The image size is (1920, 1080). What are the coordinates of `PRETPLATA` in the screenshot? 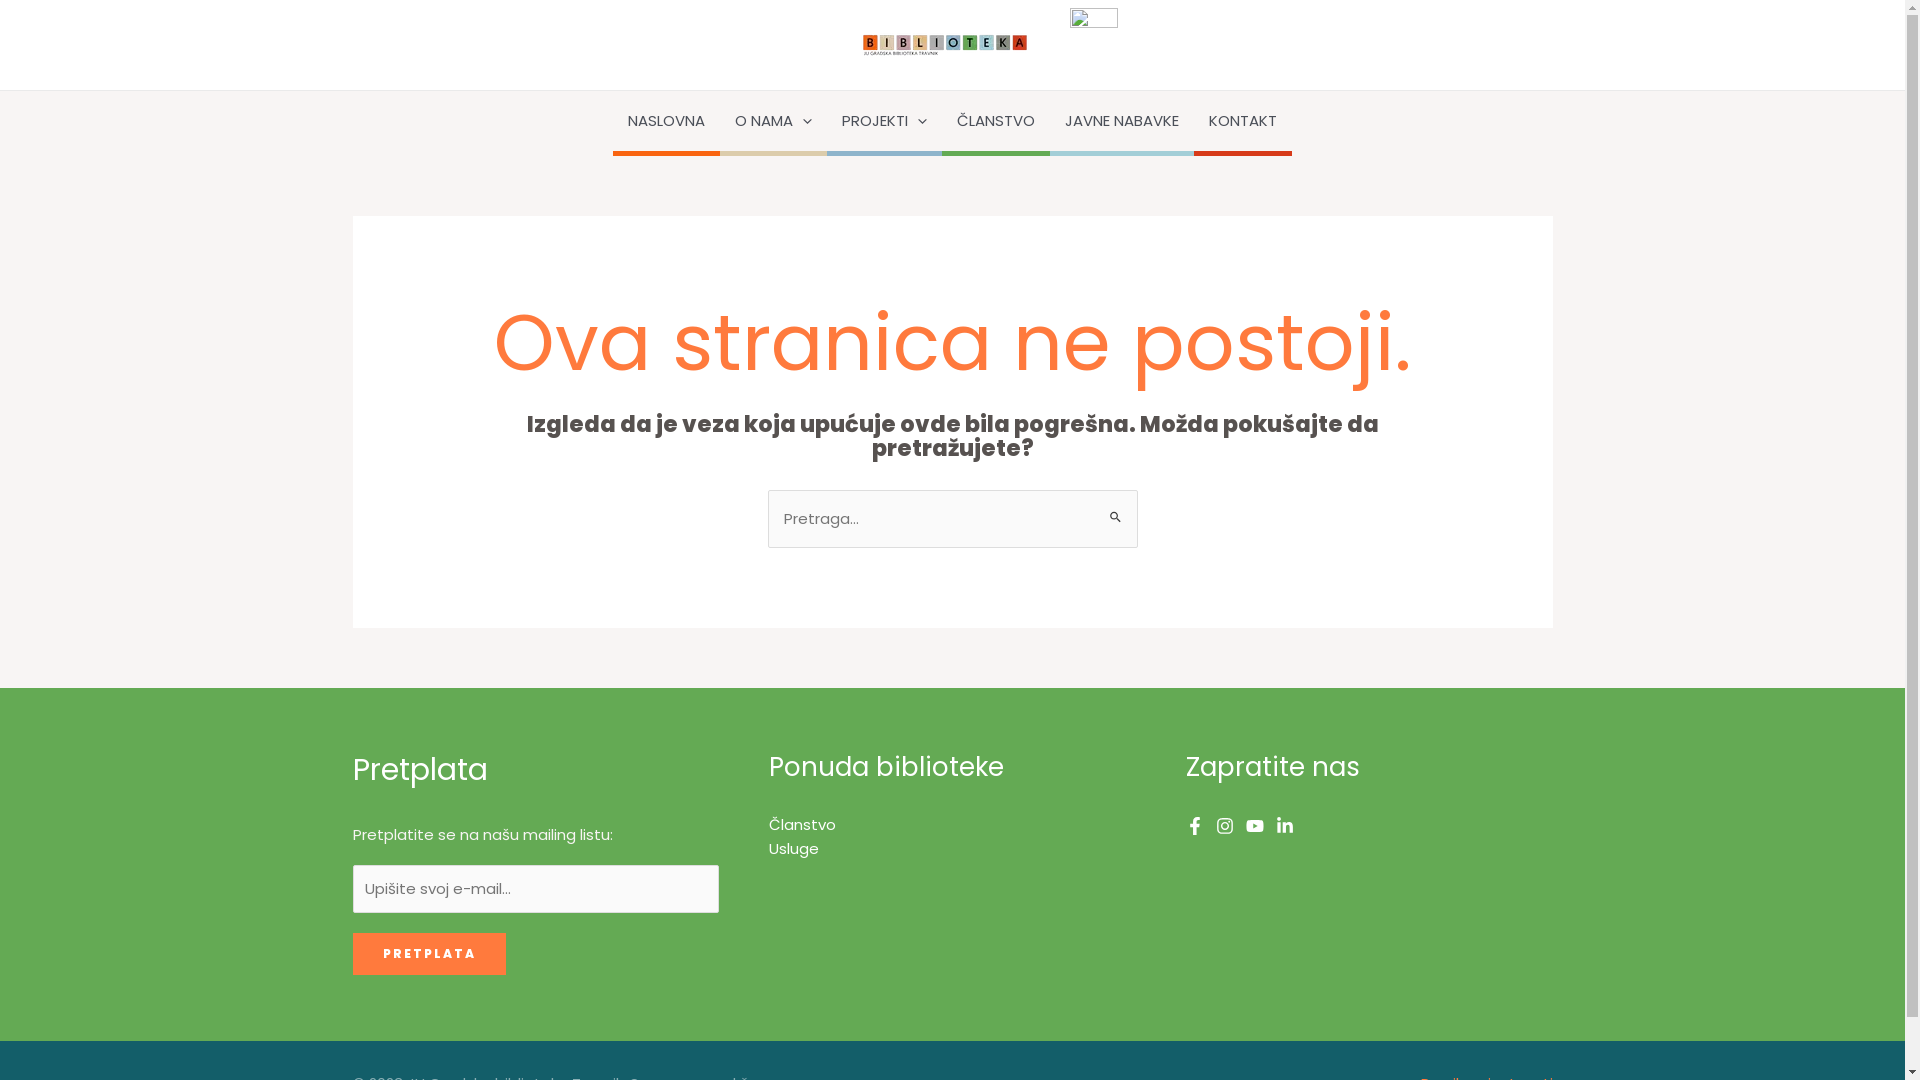 It's located at (428, 954).